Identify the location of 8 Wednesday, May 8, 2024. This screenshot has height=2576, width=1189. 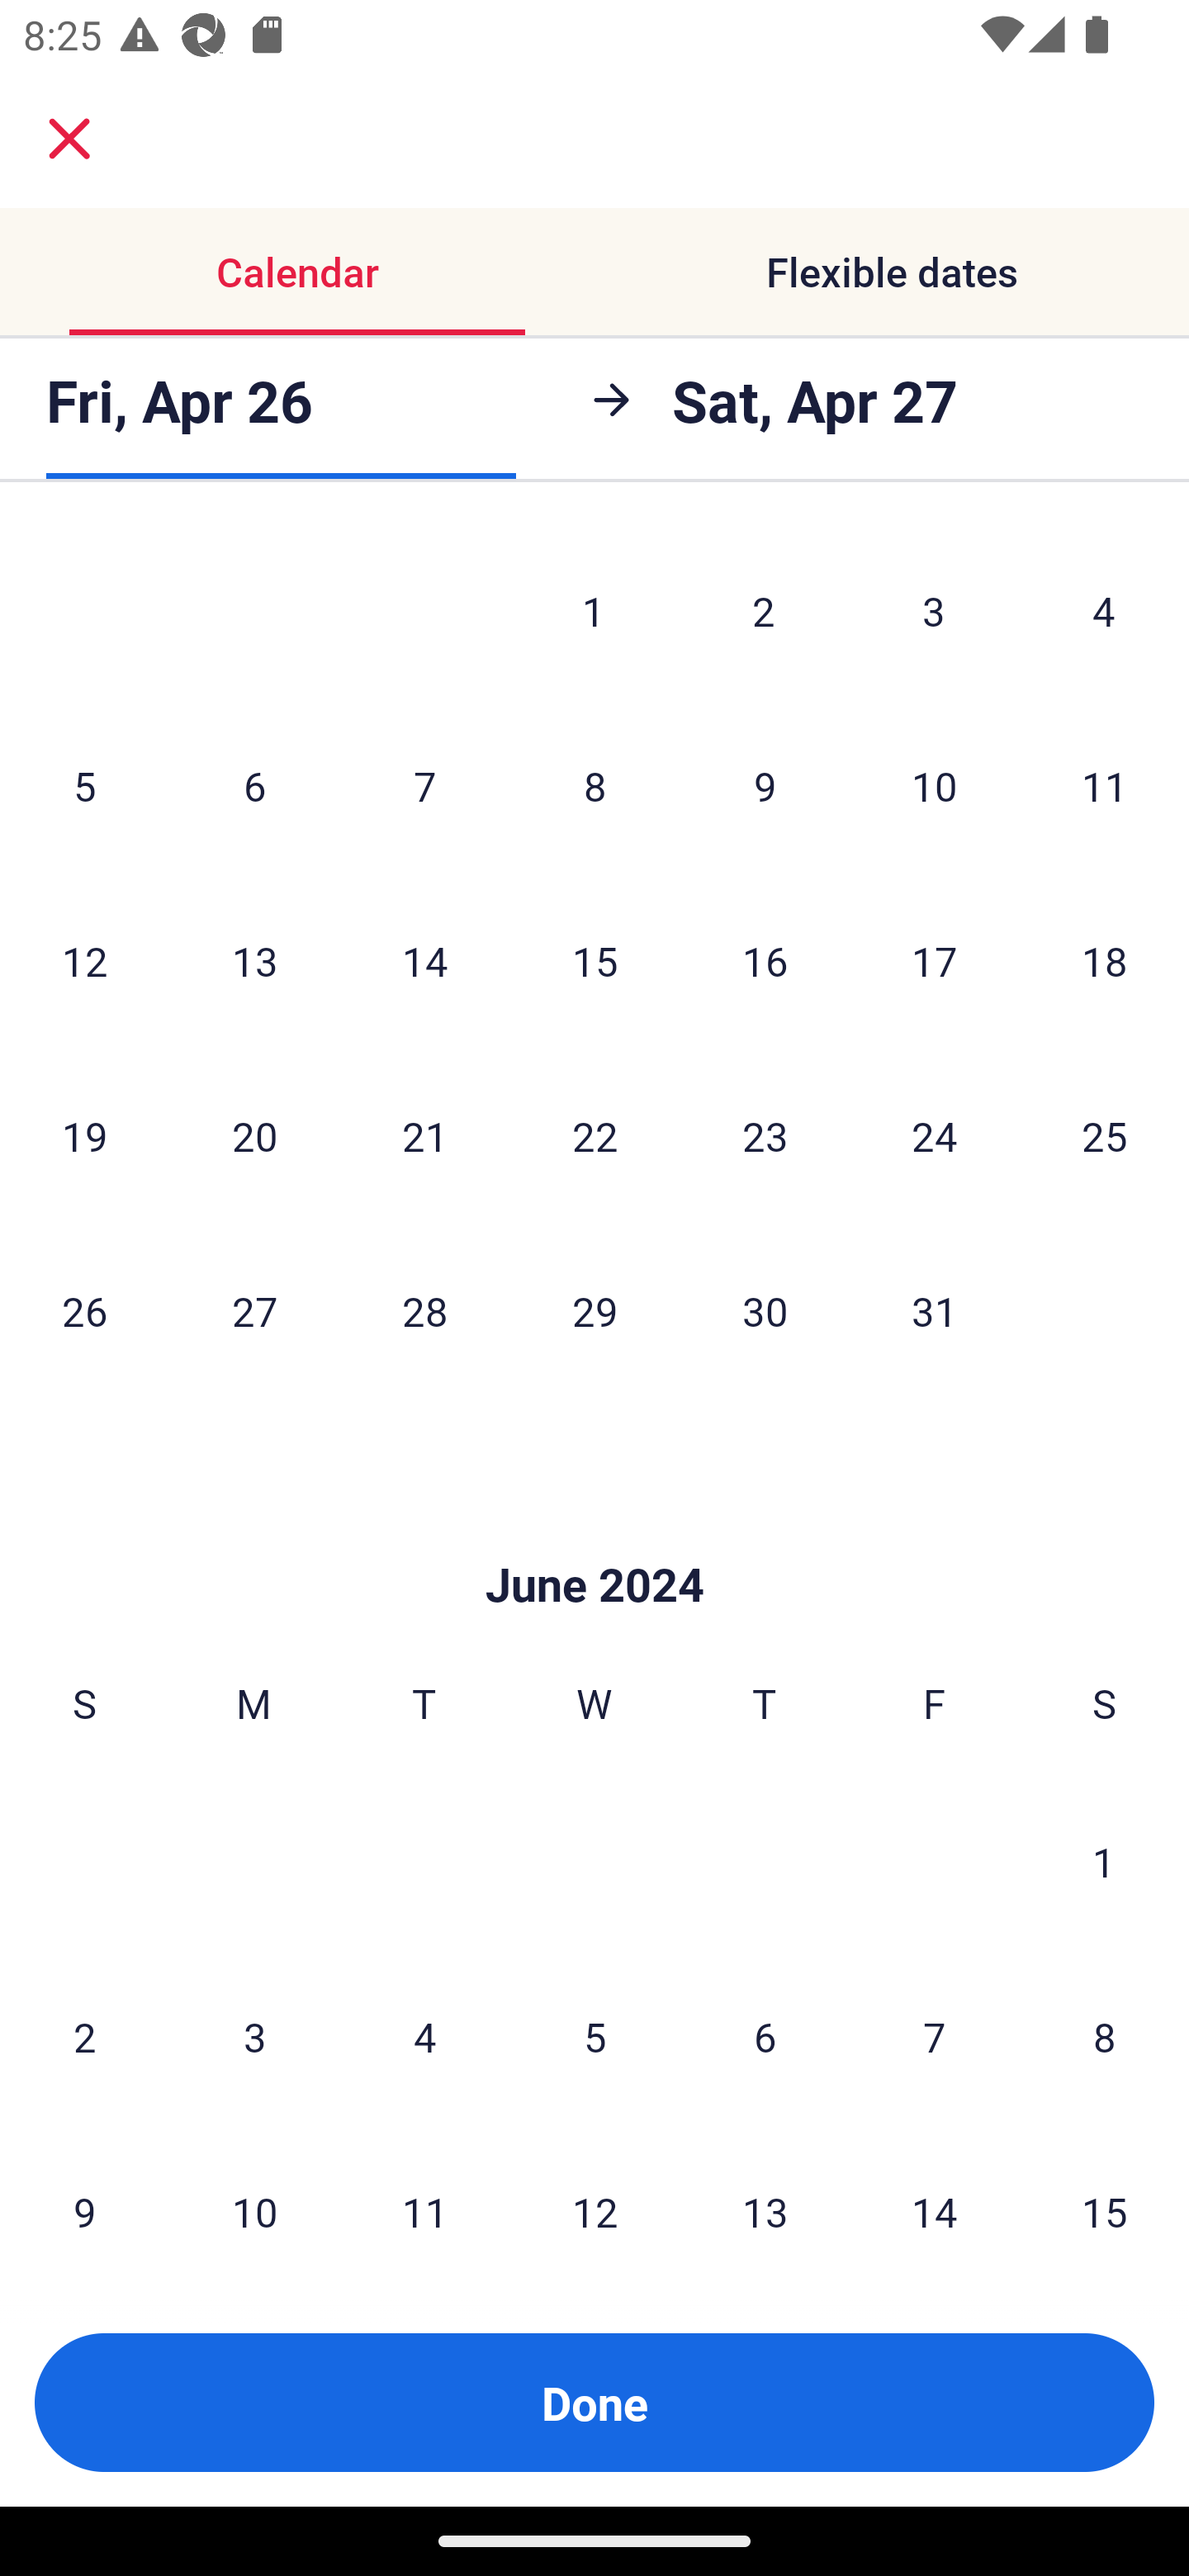
(594, 785).